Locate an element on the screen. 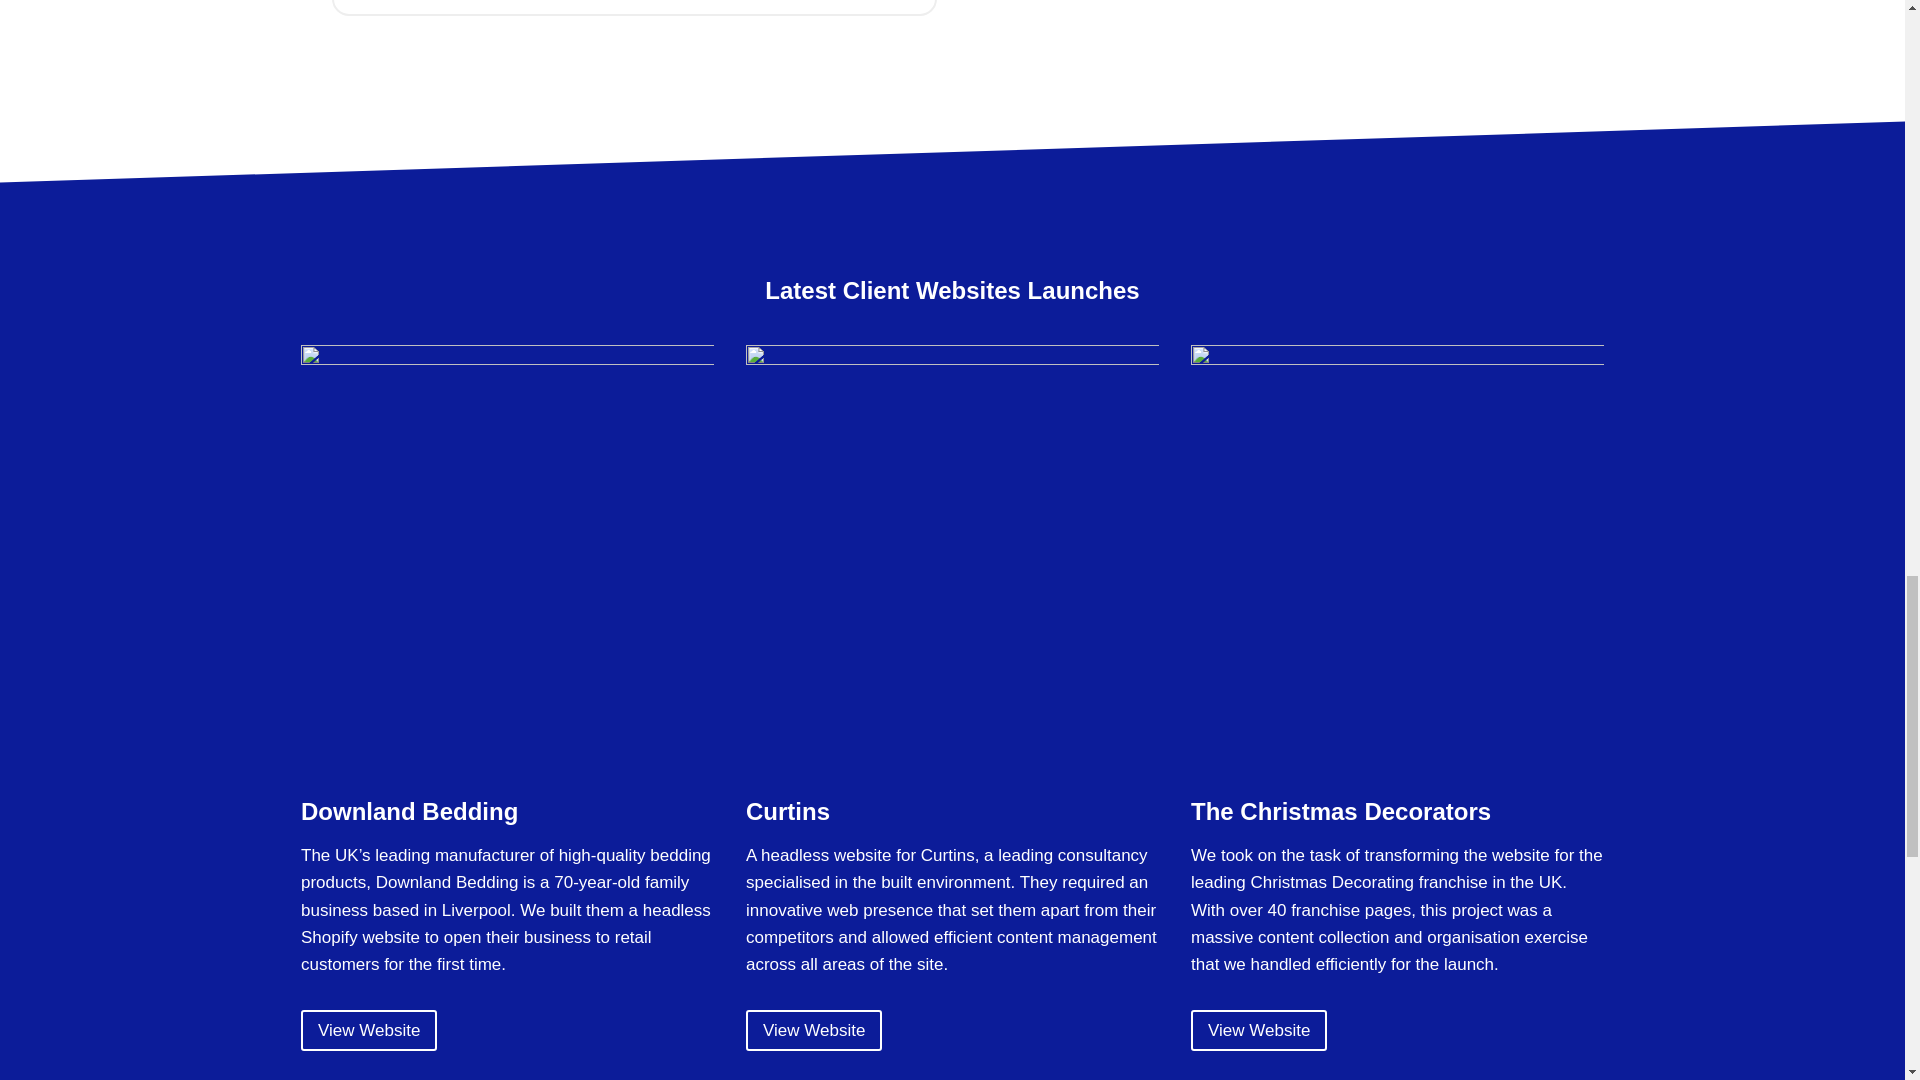 This screenshot has width=1920, height=1080. View Website is located at coordinates (1258, 1030).